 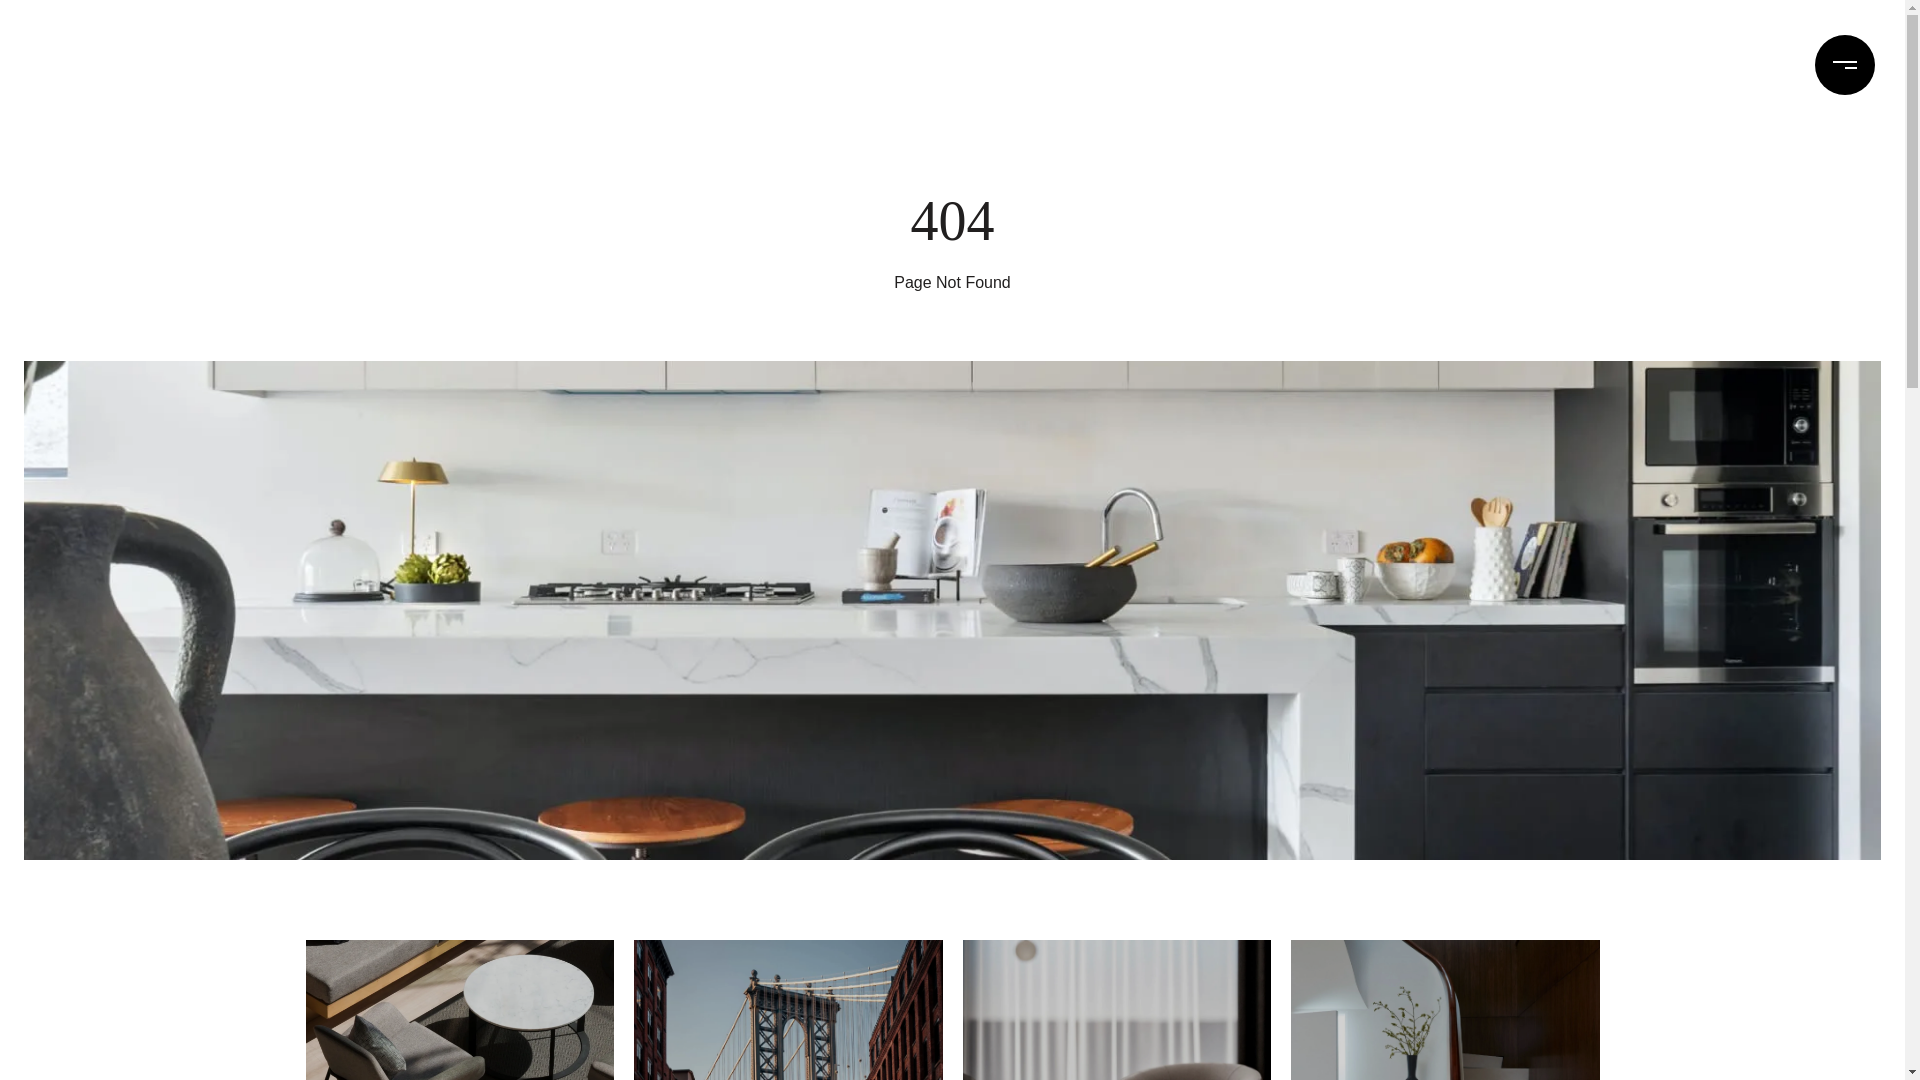 What do you see at coordinates (1526, 65) in the screenshot?
I see `Home Search` at bounding box center [1526, 65].